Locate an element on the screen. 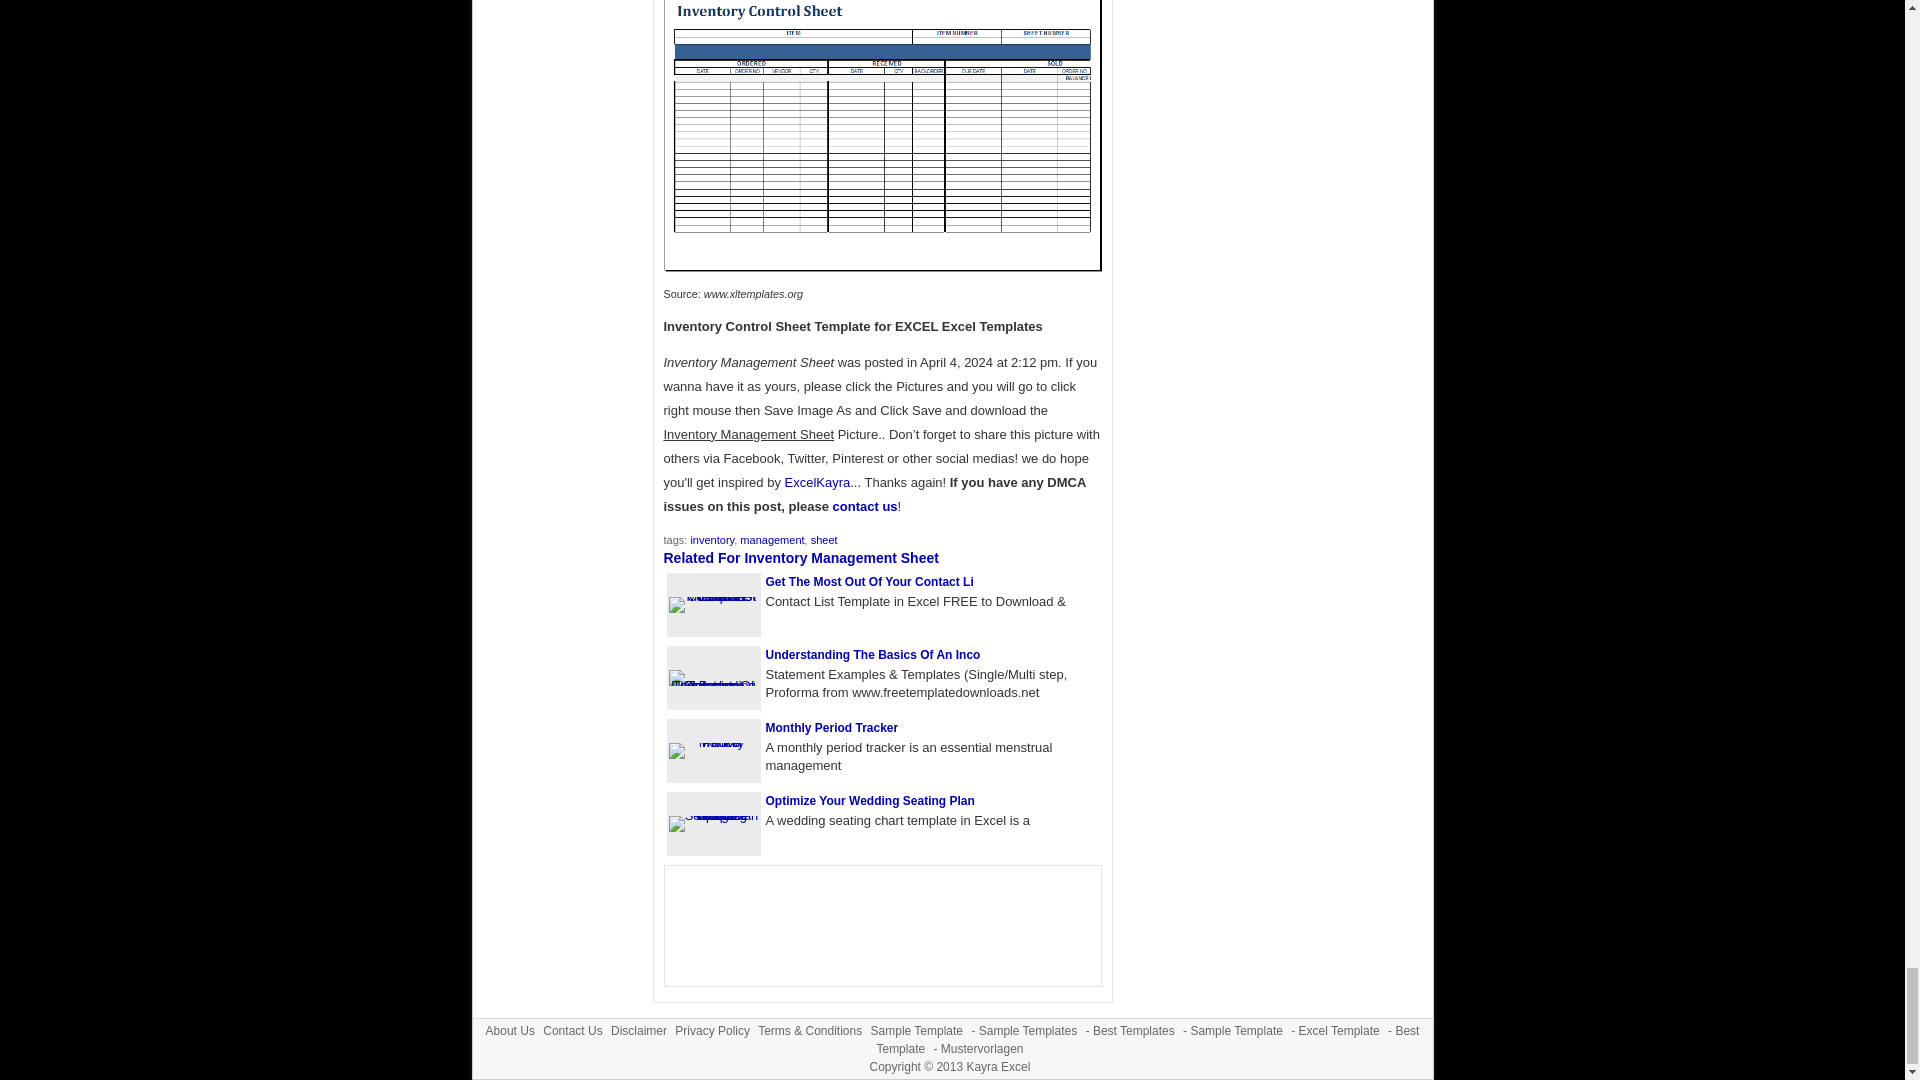 The height and width of the screenshot is (1080, 1920). Understanding The Basics Of An Income Statement Template is located at coordinates (874, 655).